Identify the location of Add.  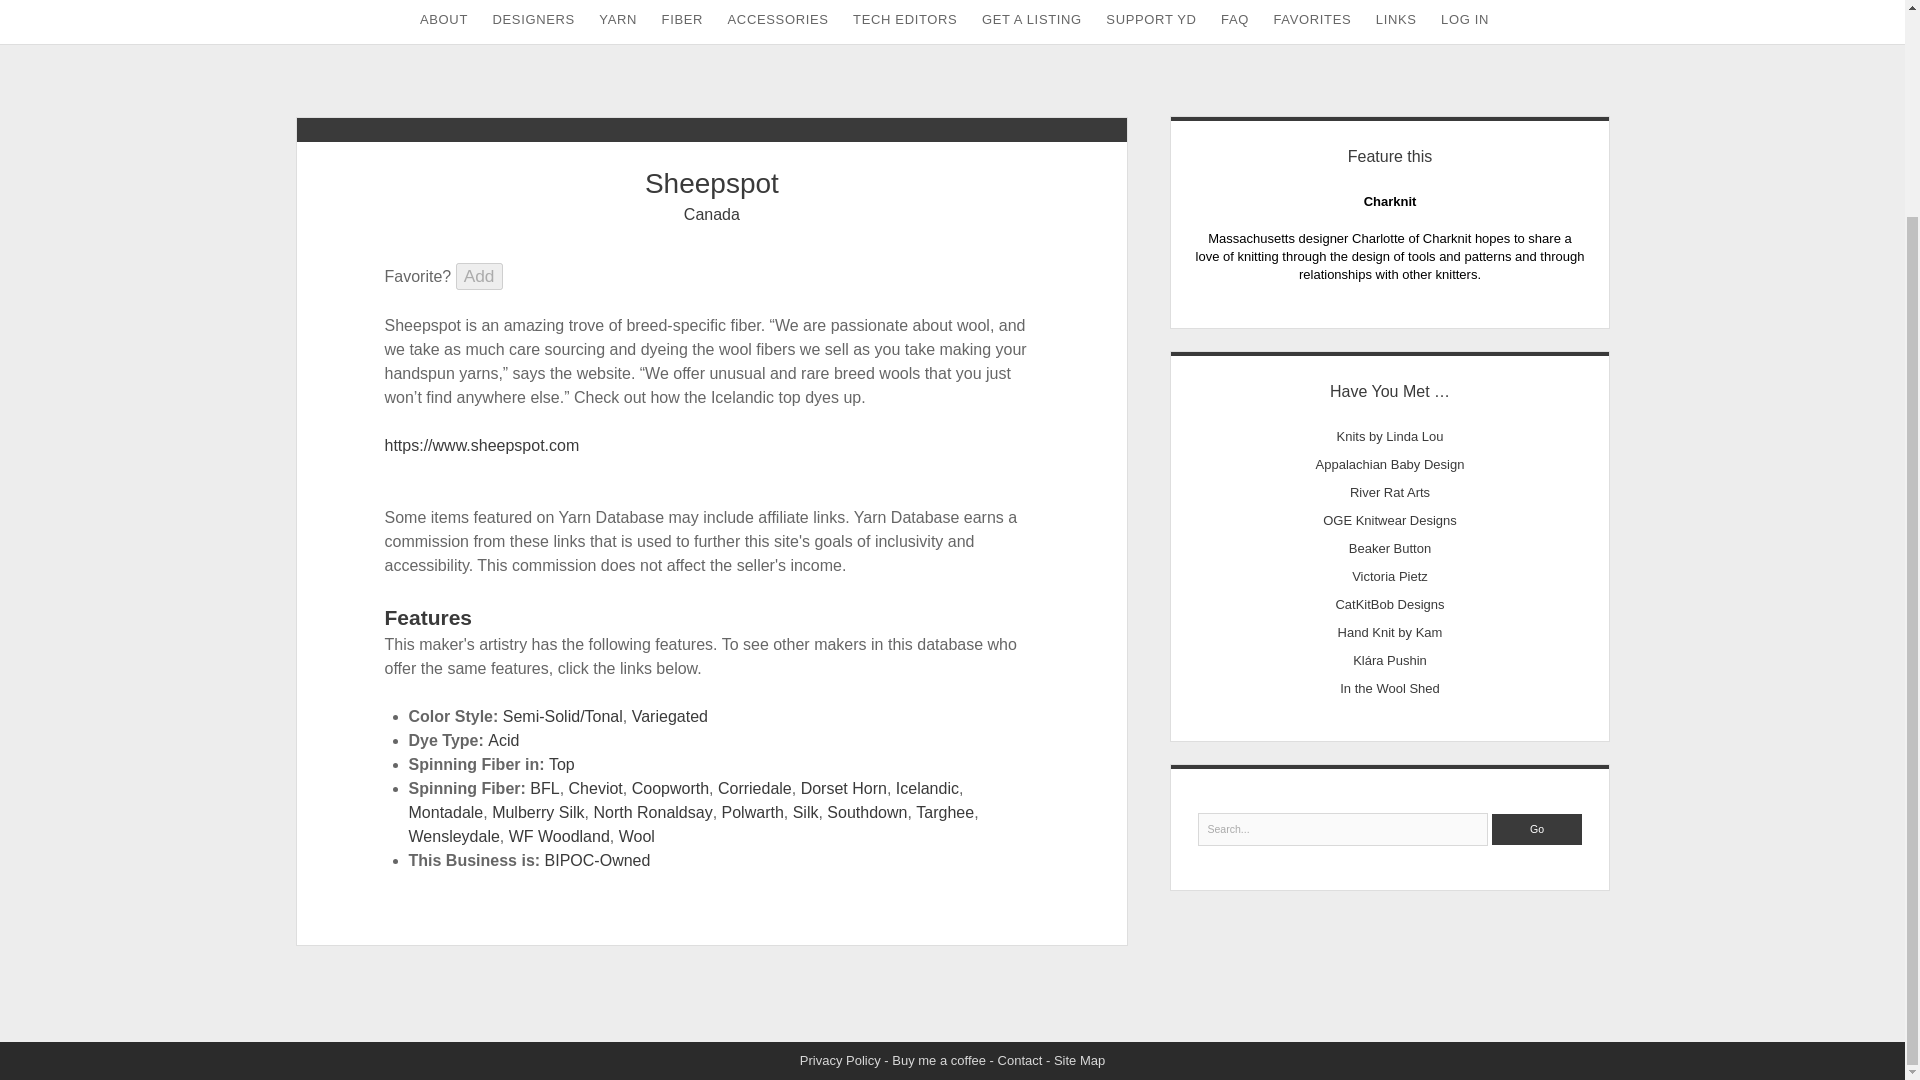
(480, 276).